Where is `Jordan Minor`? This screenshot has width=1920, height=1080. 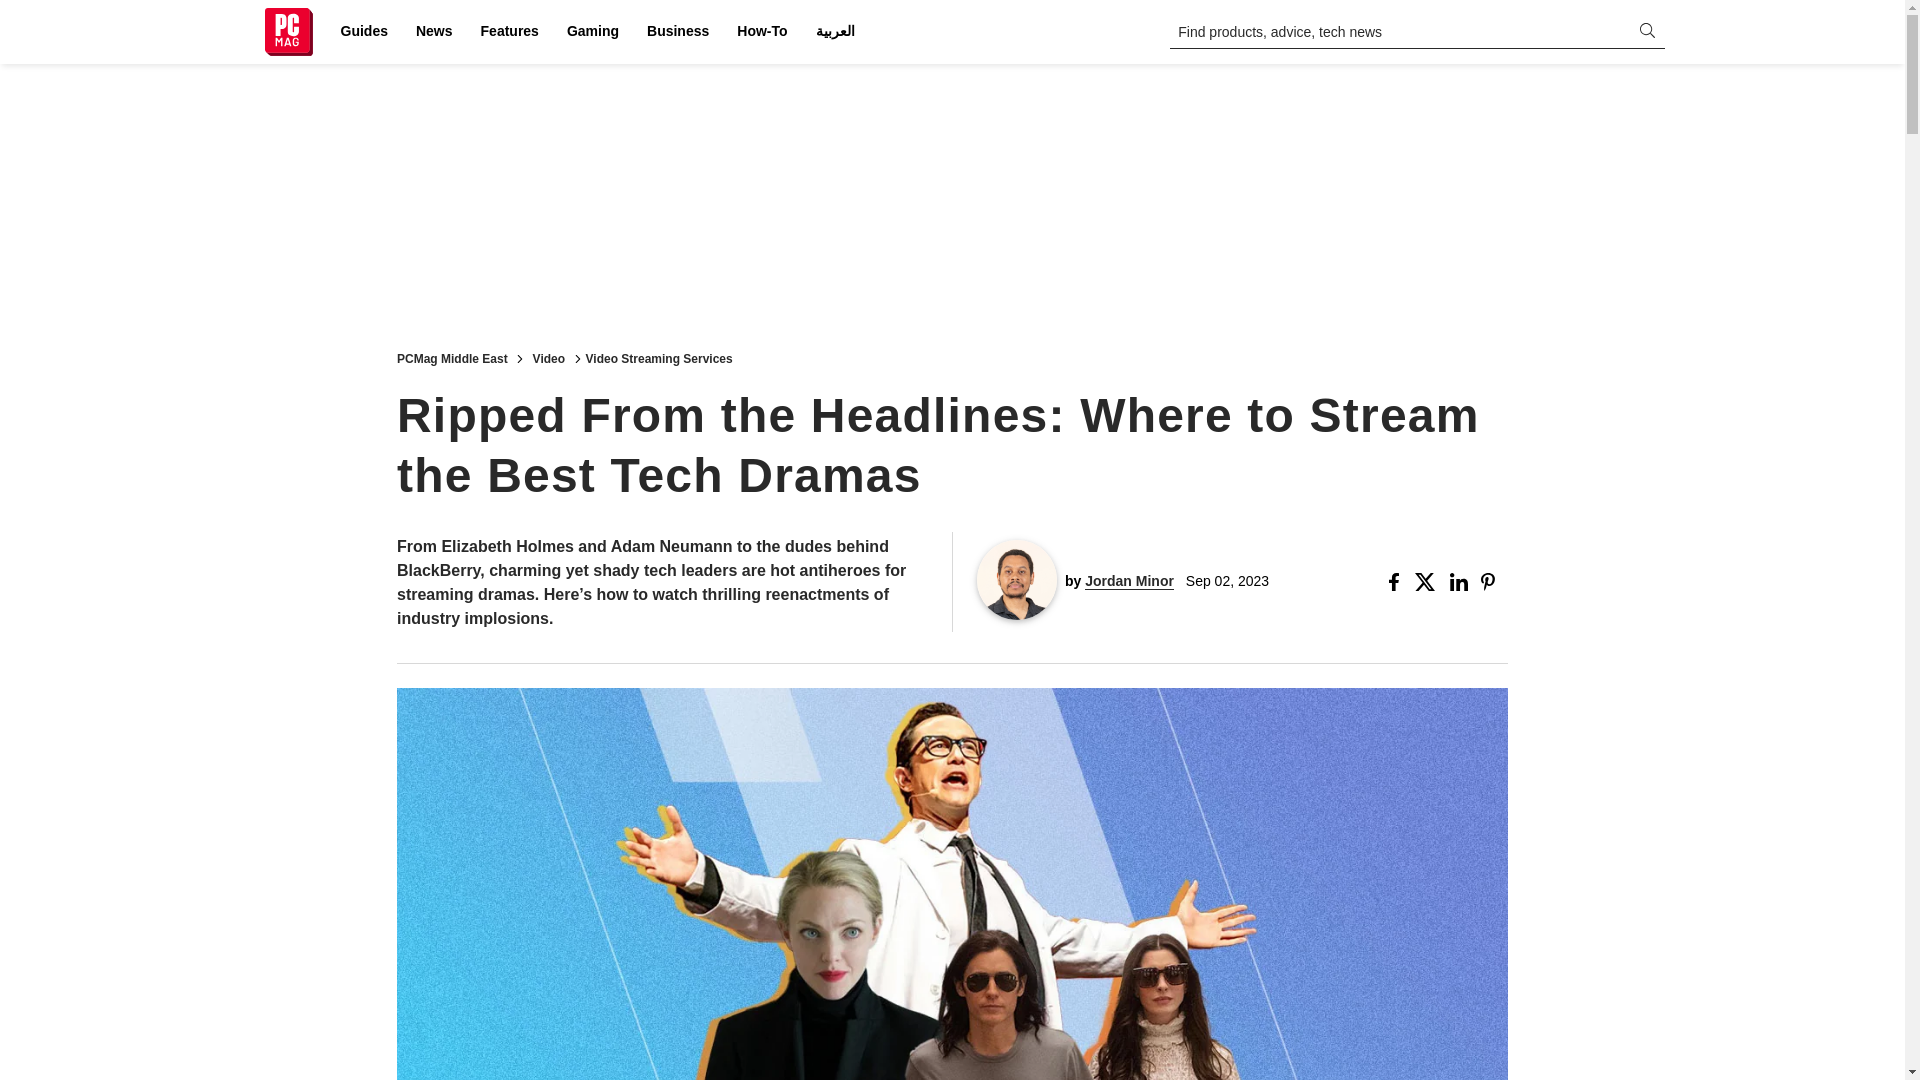
Jordan Minor is located at coordinates (1128, 581).